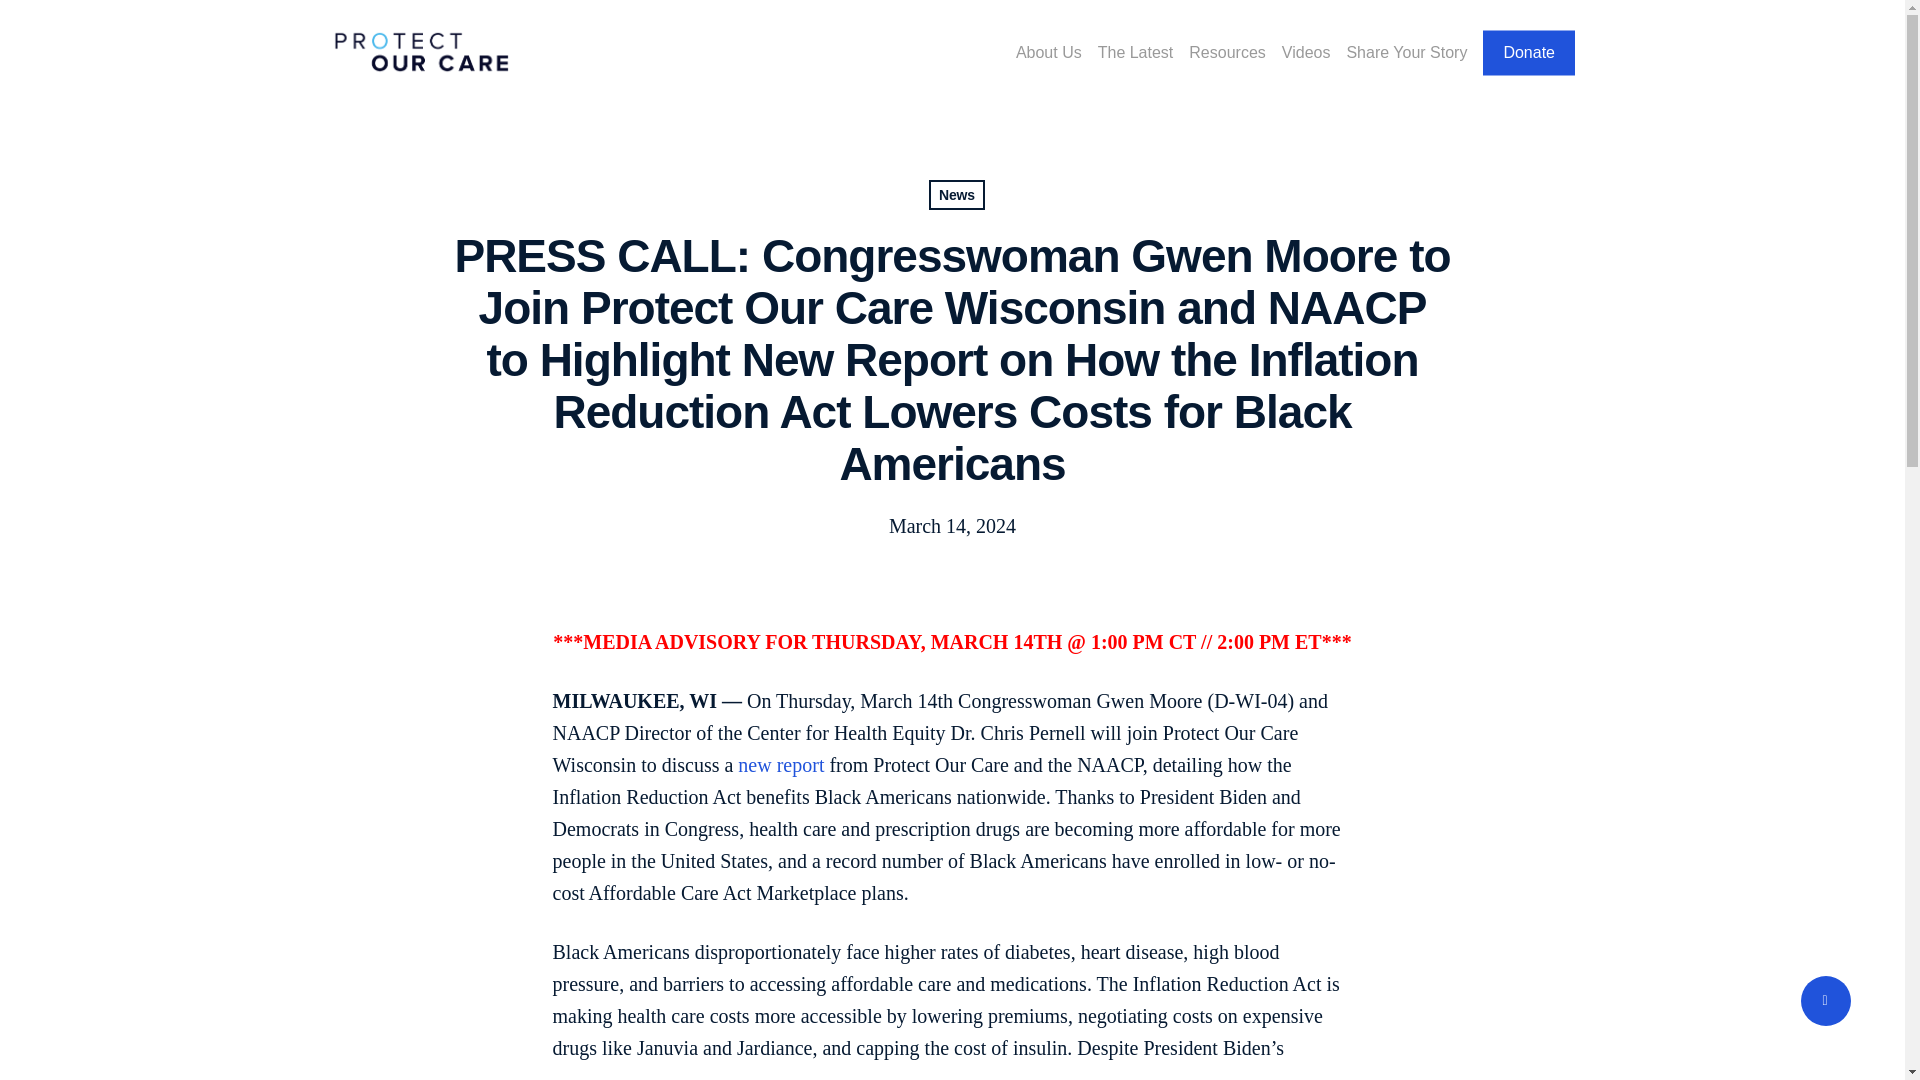 Image resolution: width=1920 pixels, height=1080 pixels. Describe the element at coordinates (1306, 52) in the screenshot. I see `Videos` at that location.